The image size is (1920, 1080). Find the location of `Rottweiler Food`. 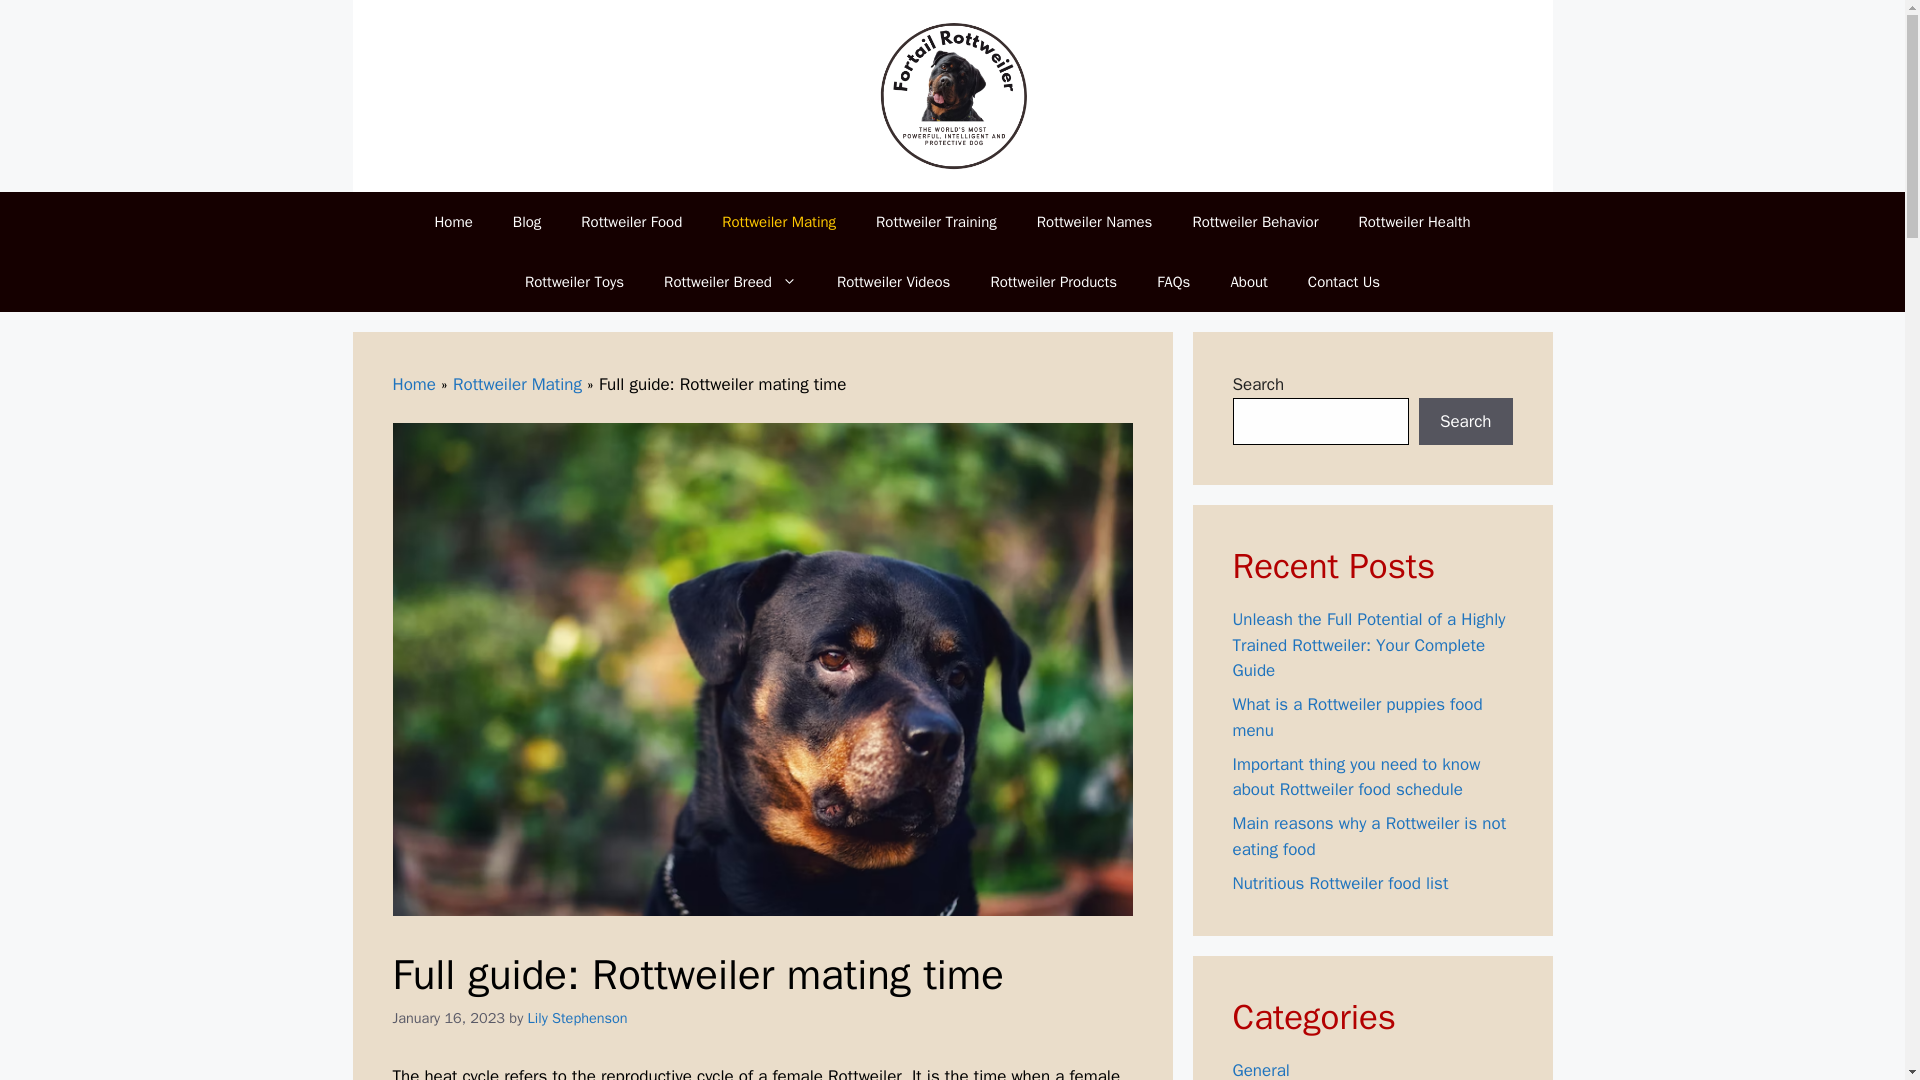

Rottweiler Food is located at coordinates (631, 222).